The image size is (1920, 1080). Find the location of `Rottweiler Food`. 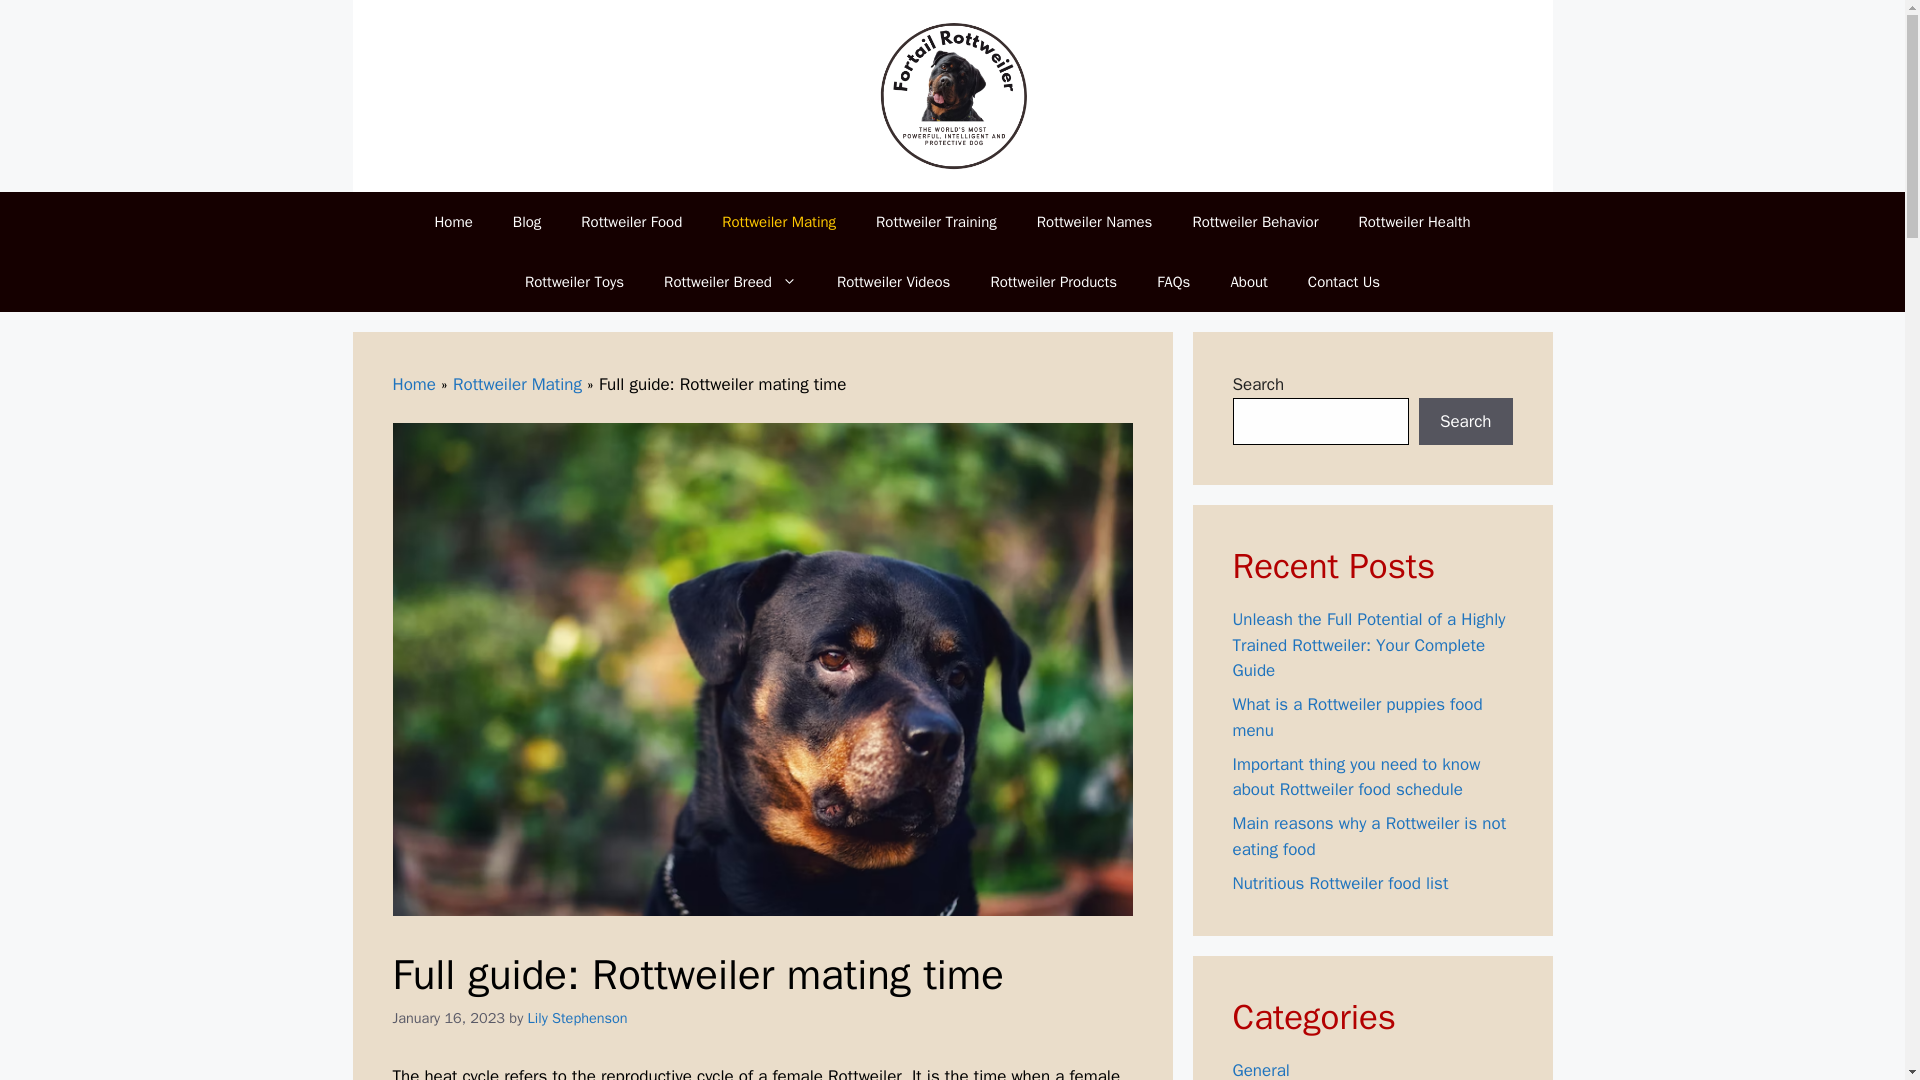

Rottweiler Food is located at coordinates (631, 222).